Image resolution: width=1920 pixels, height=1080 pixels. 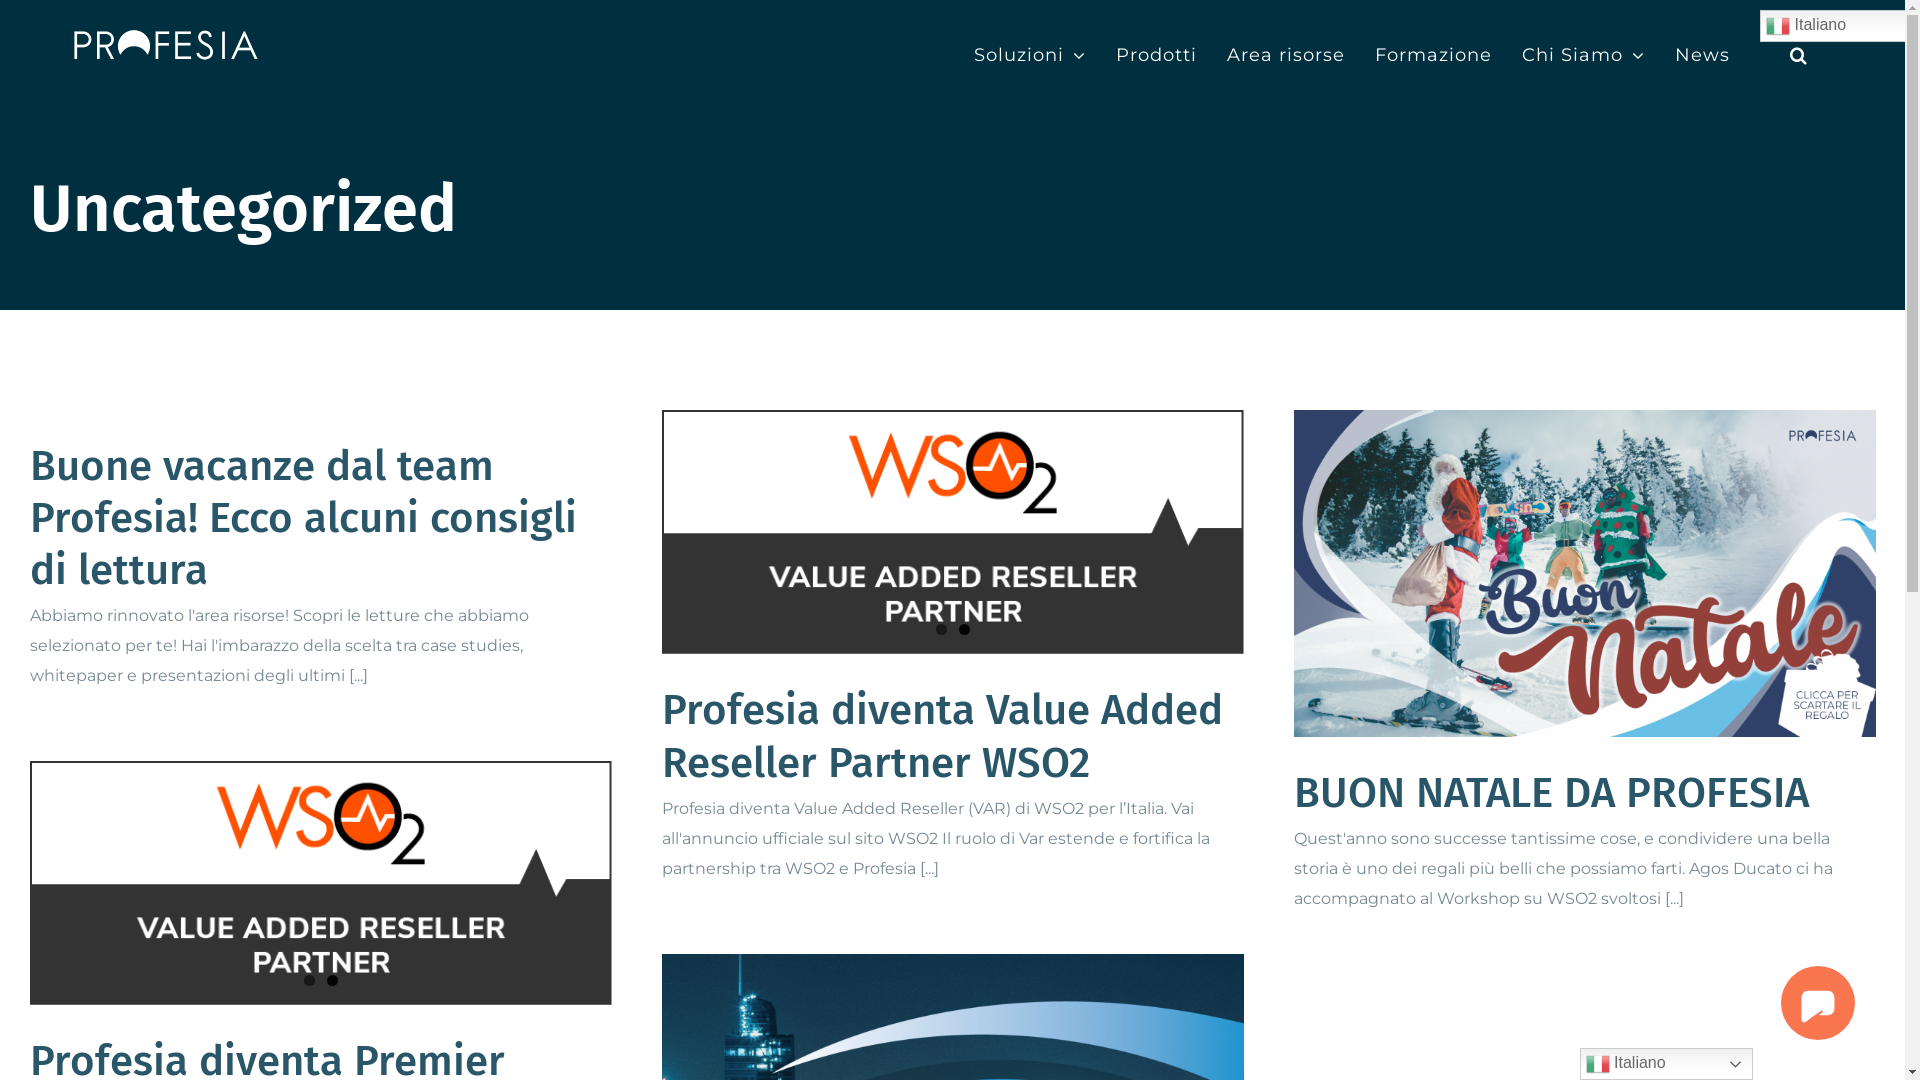 I want to click on Area risorse, so click(x=1286, y=55).